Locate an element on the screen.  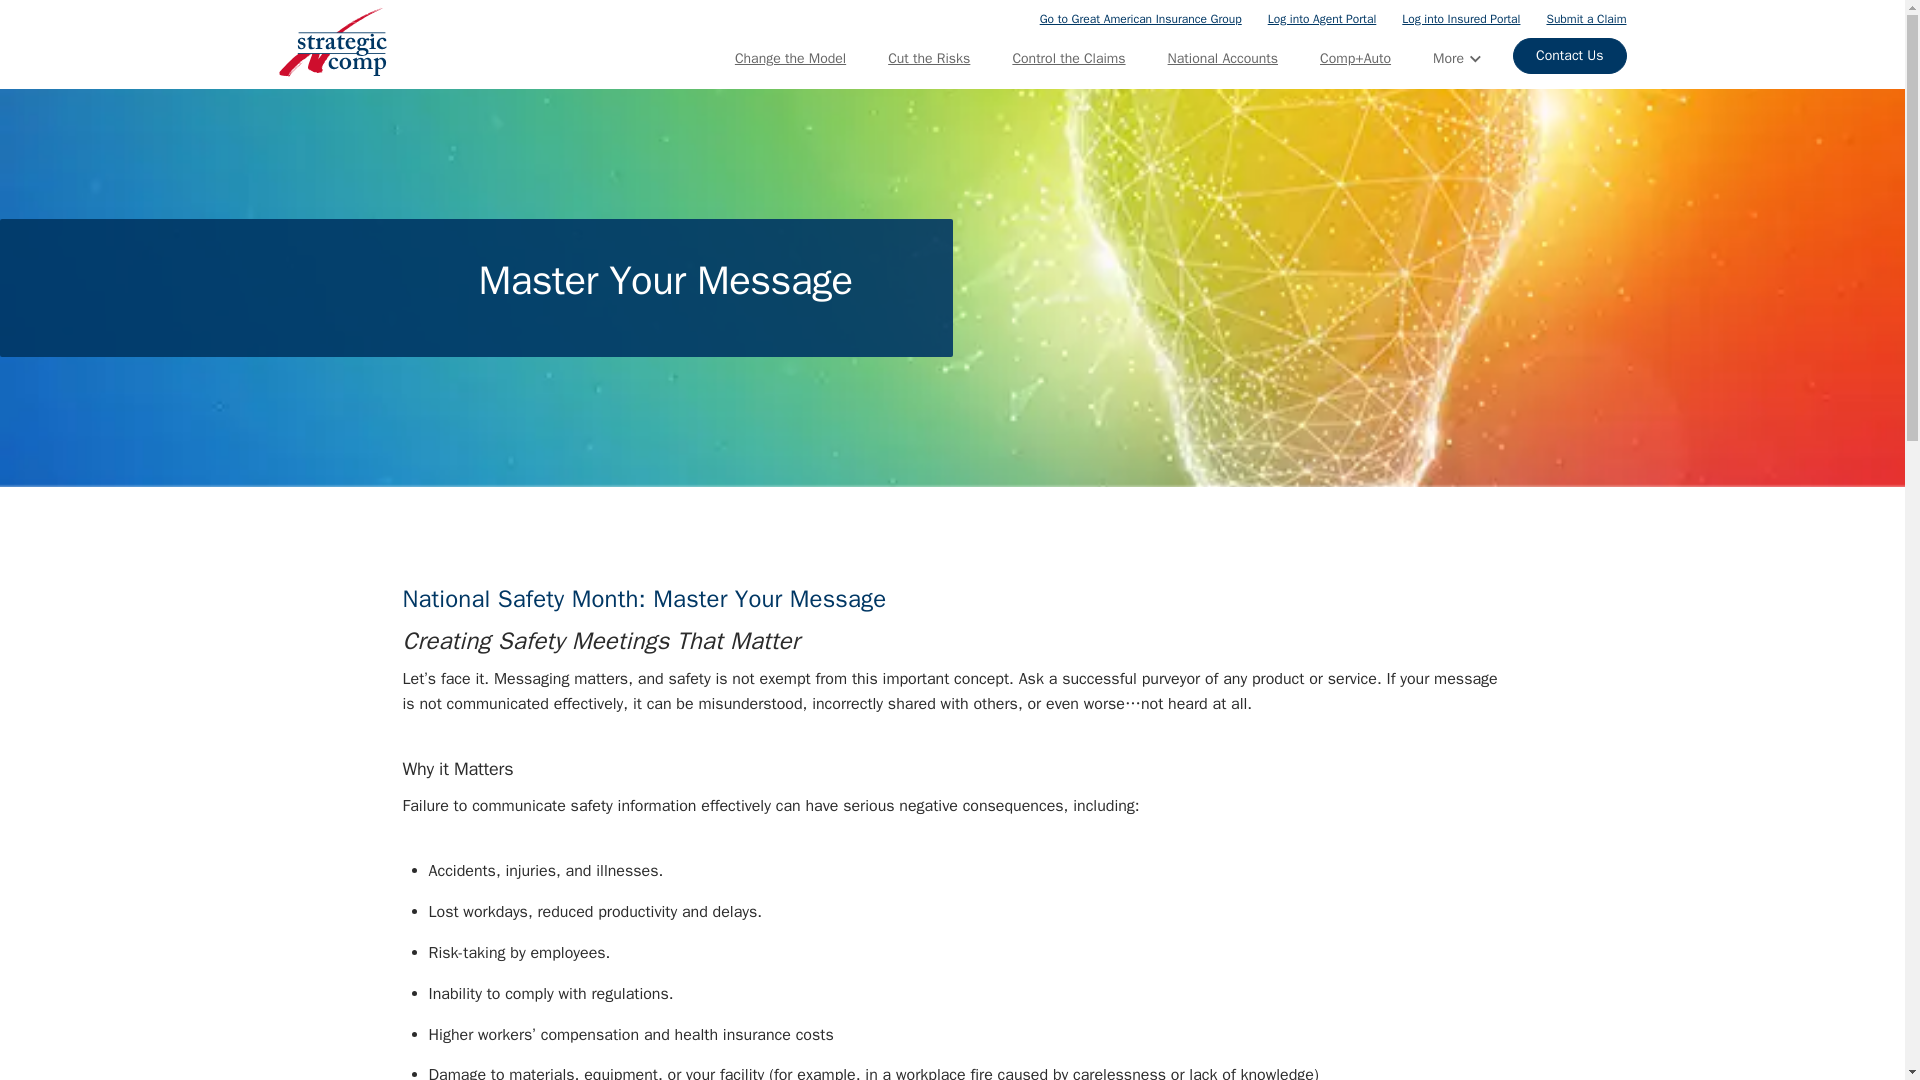
Log into Insured Portal is located at coordinates (1460, 18).